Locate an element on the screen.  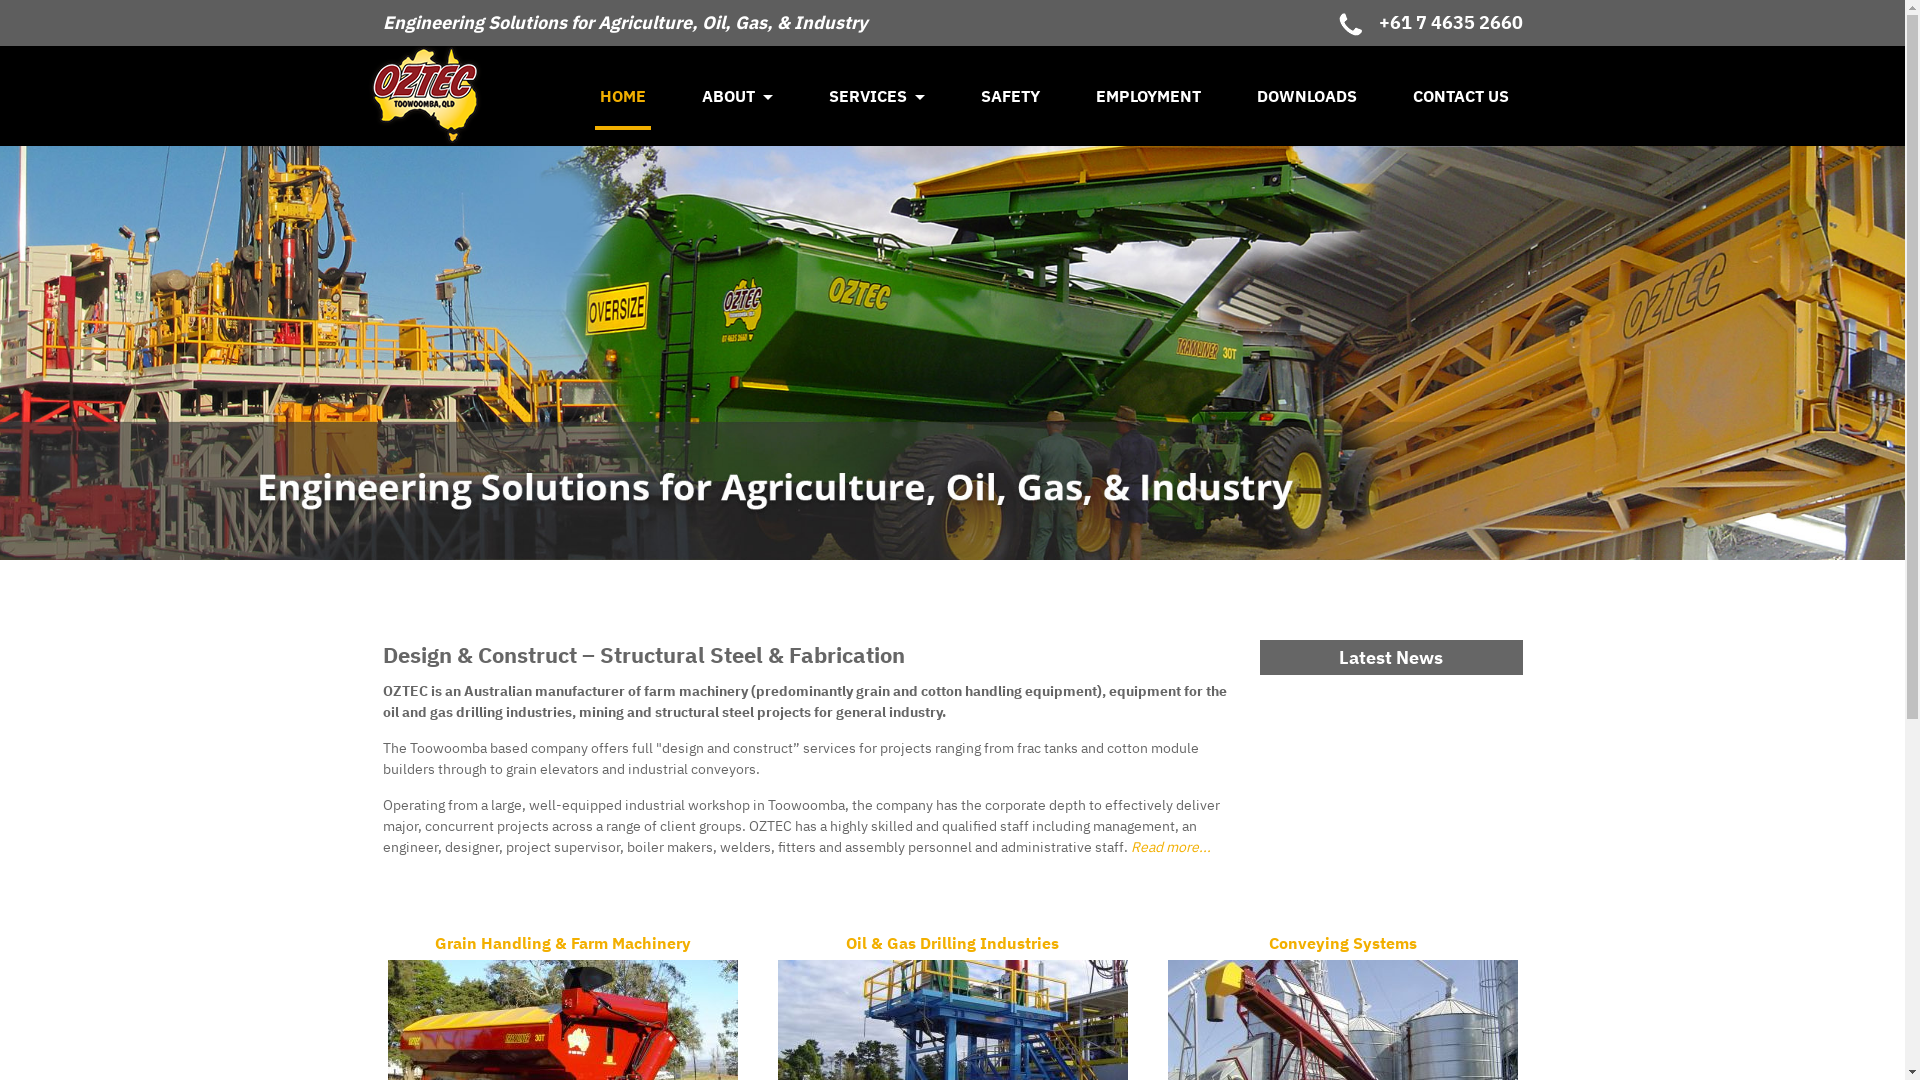
SERVICES is located at coordinates (877, 96).